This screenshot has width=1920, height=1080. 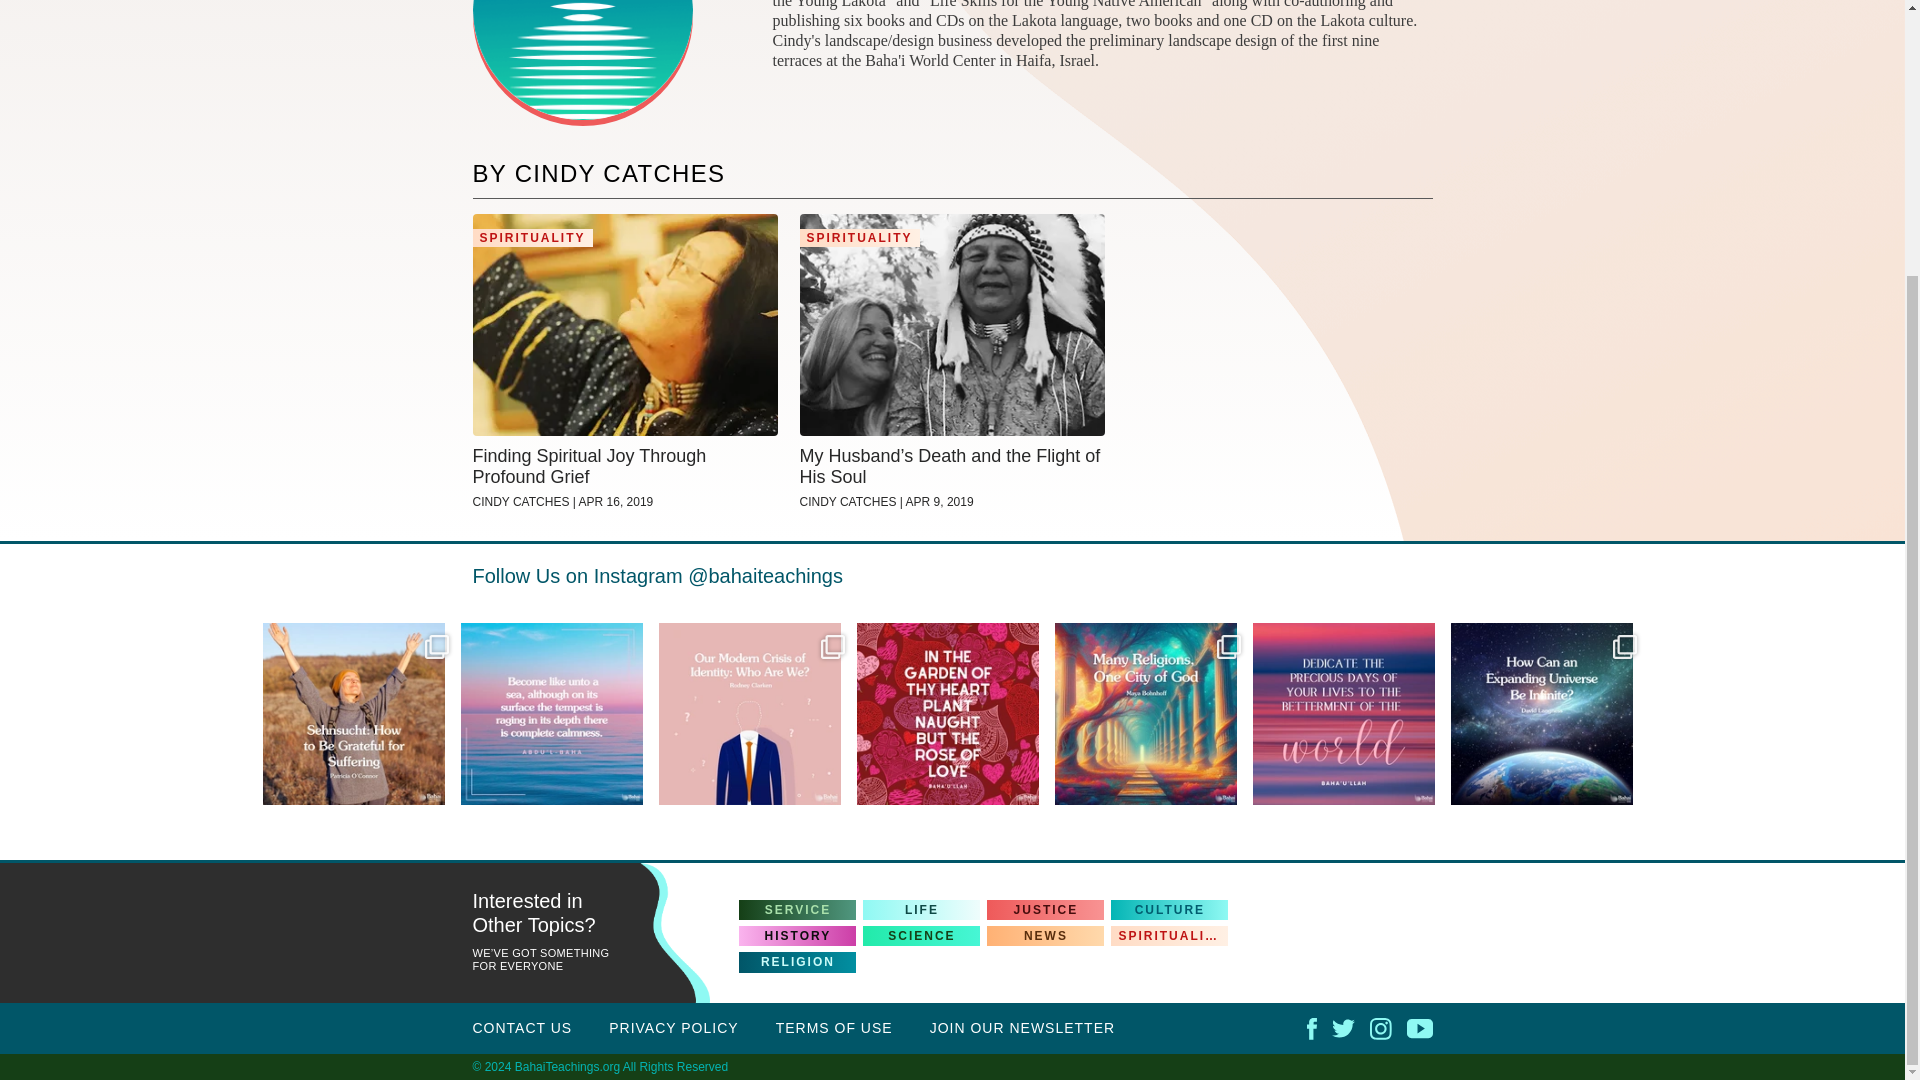 I want to click on Finding Spiritual Joy Through Profound Grief, so click(x=624, y=468).